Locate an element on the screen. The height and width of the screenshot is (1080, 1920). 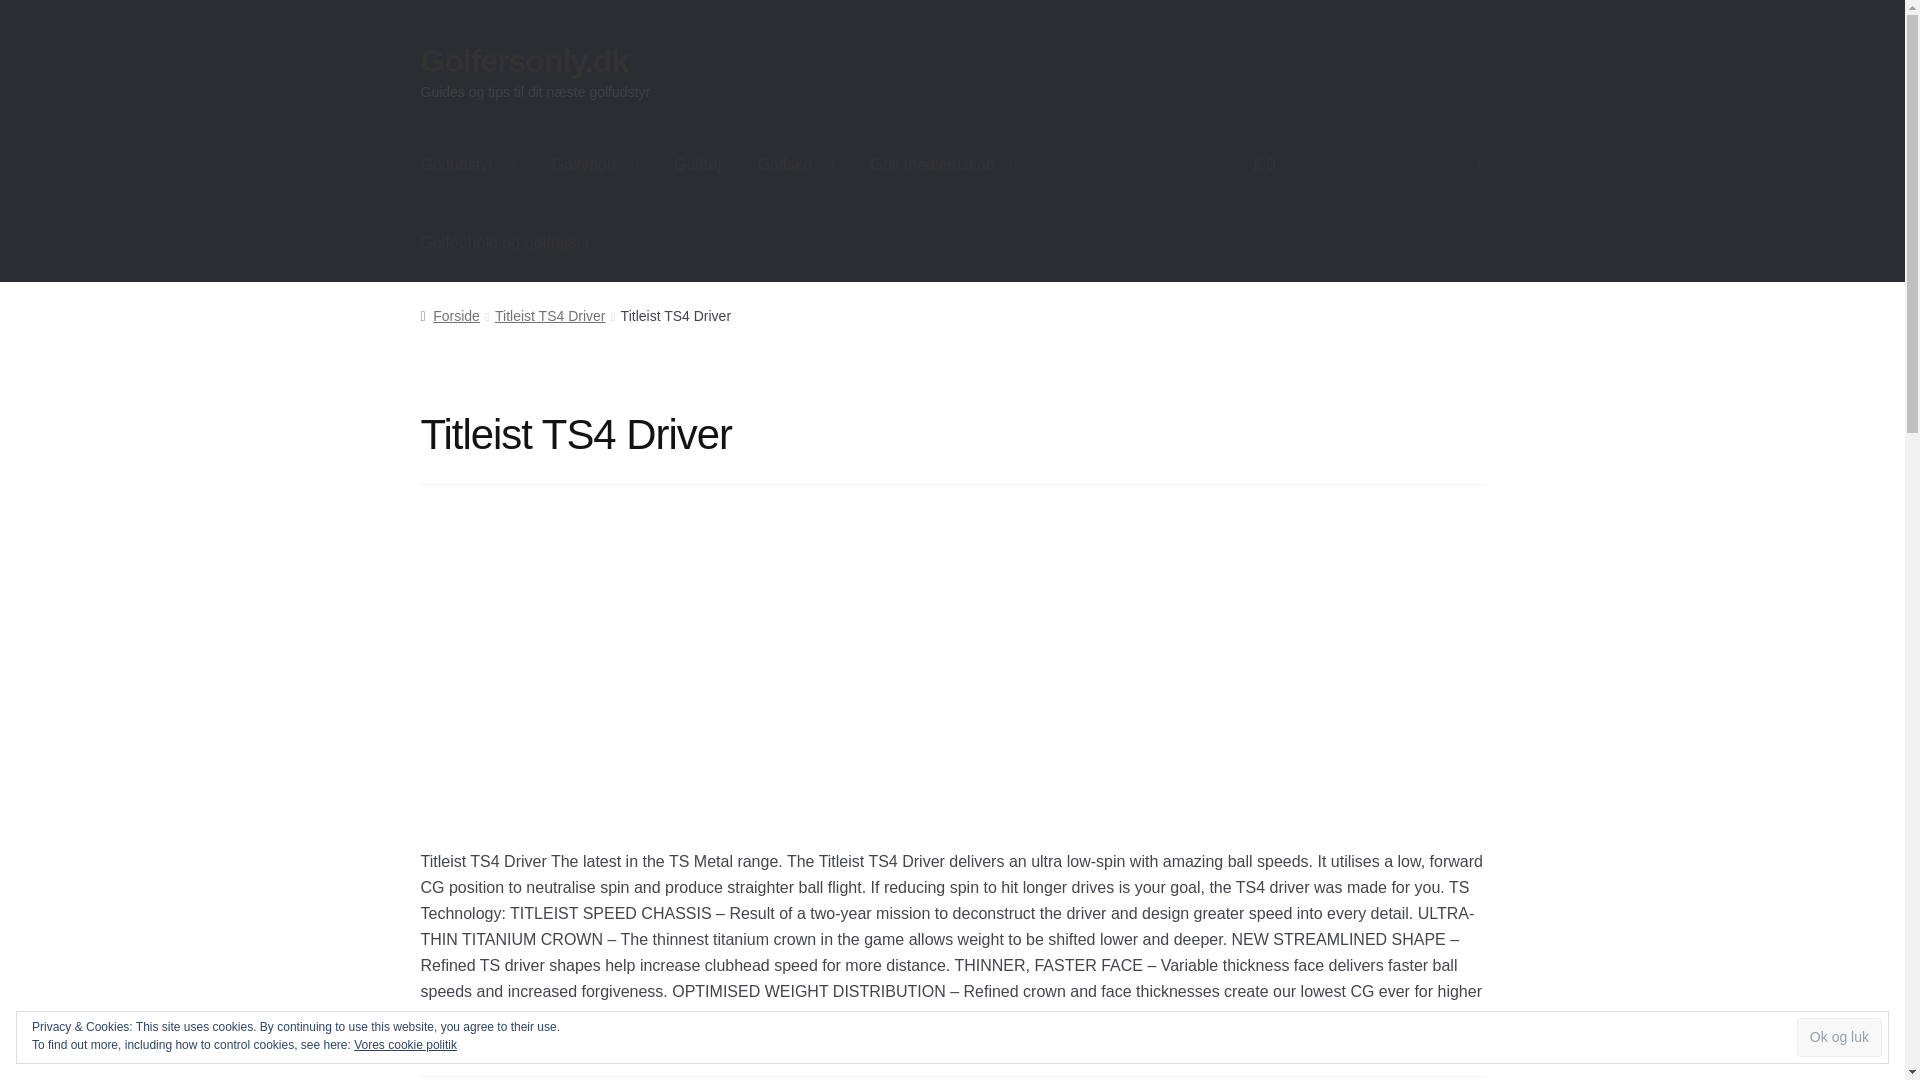
Vis kurv is located at coordinates (1368, 165).